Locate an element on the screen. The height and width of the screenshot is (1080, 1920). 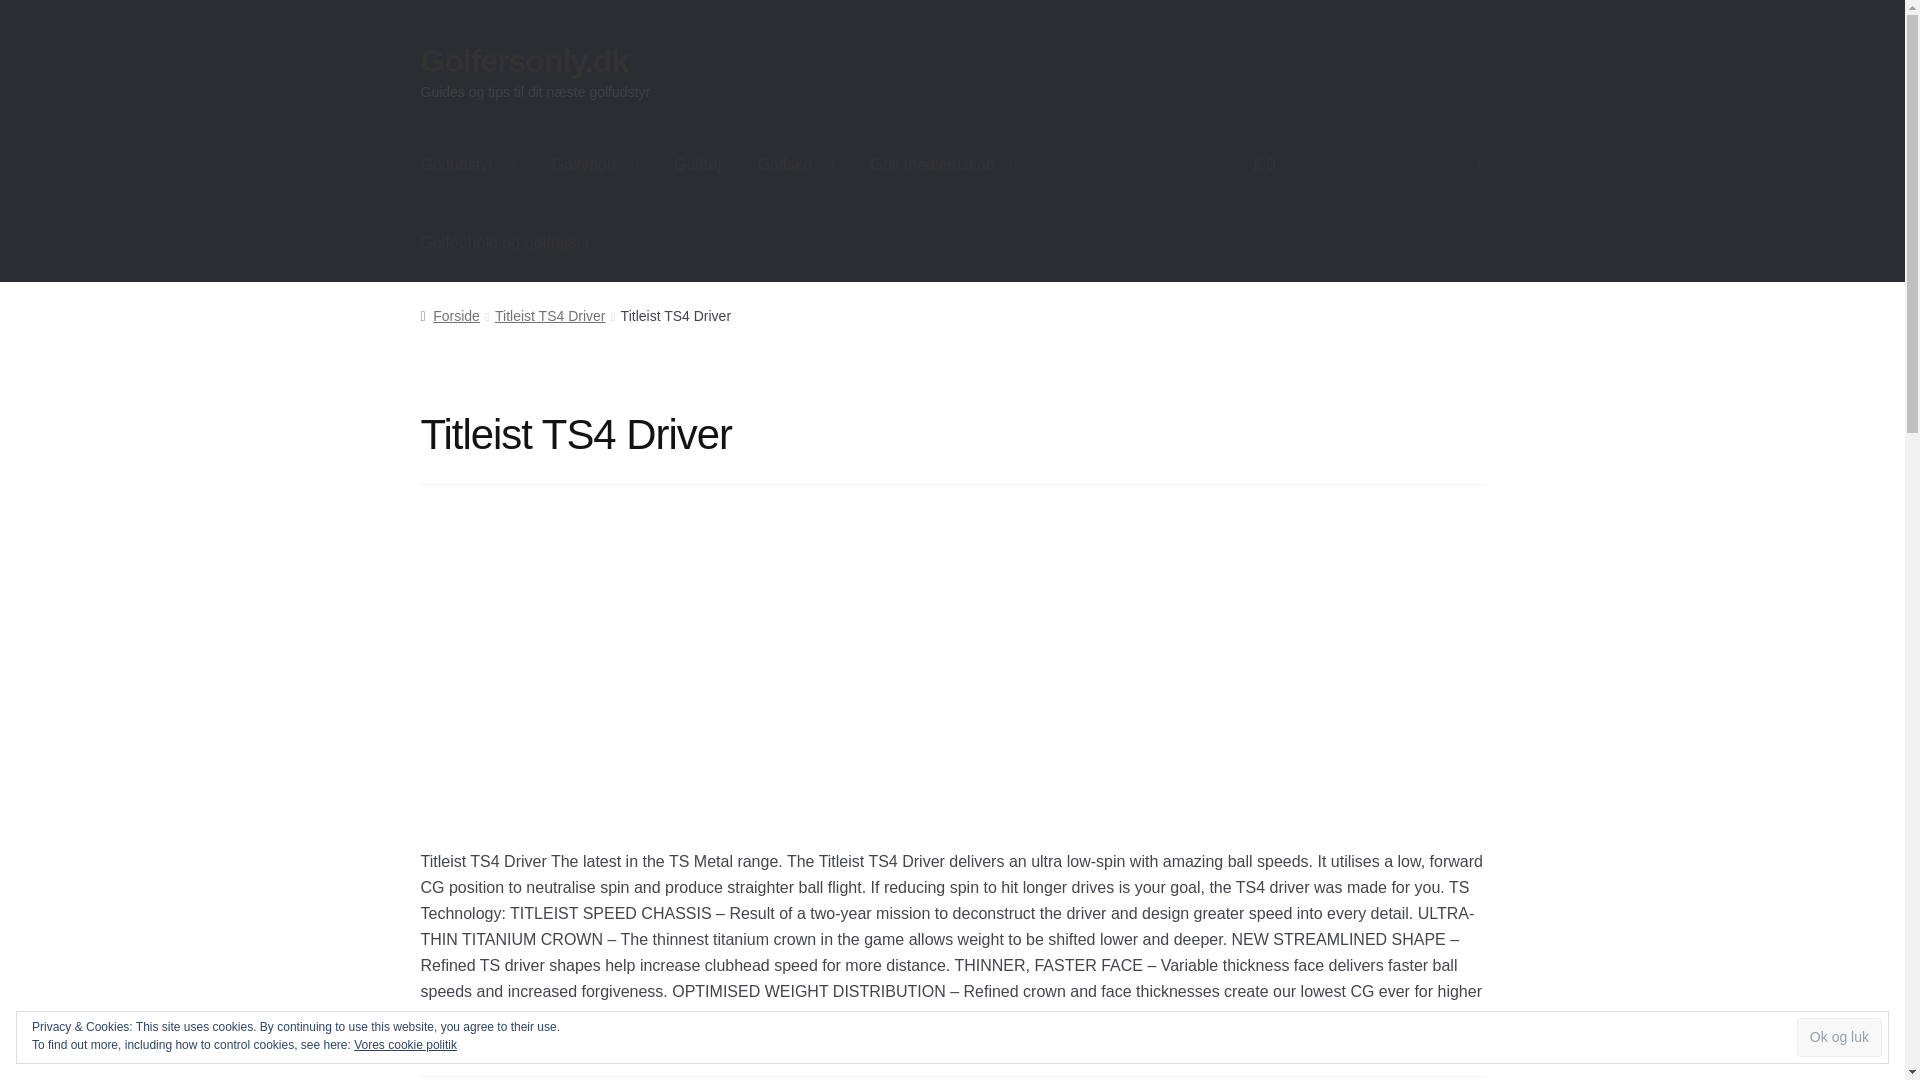
Vis kurv is located at coordinates (1368, 165).